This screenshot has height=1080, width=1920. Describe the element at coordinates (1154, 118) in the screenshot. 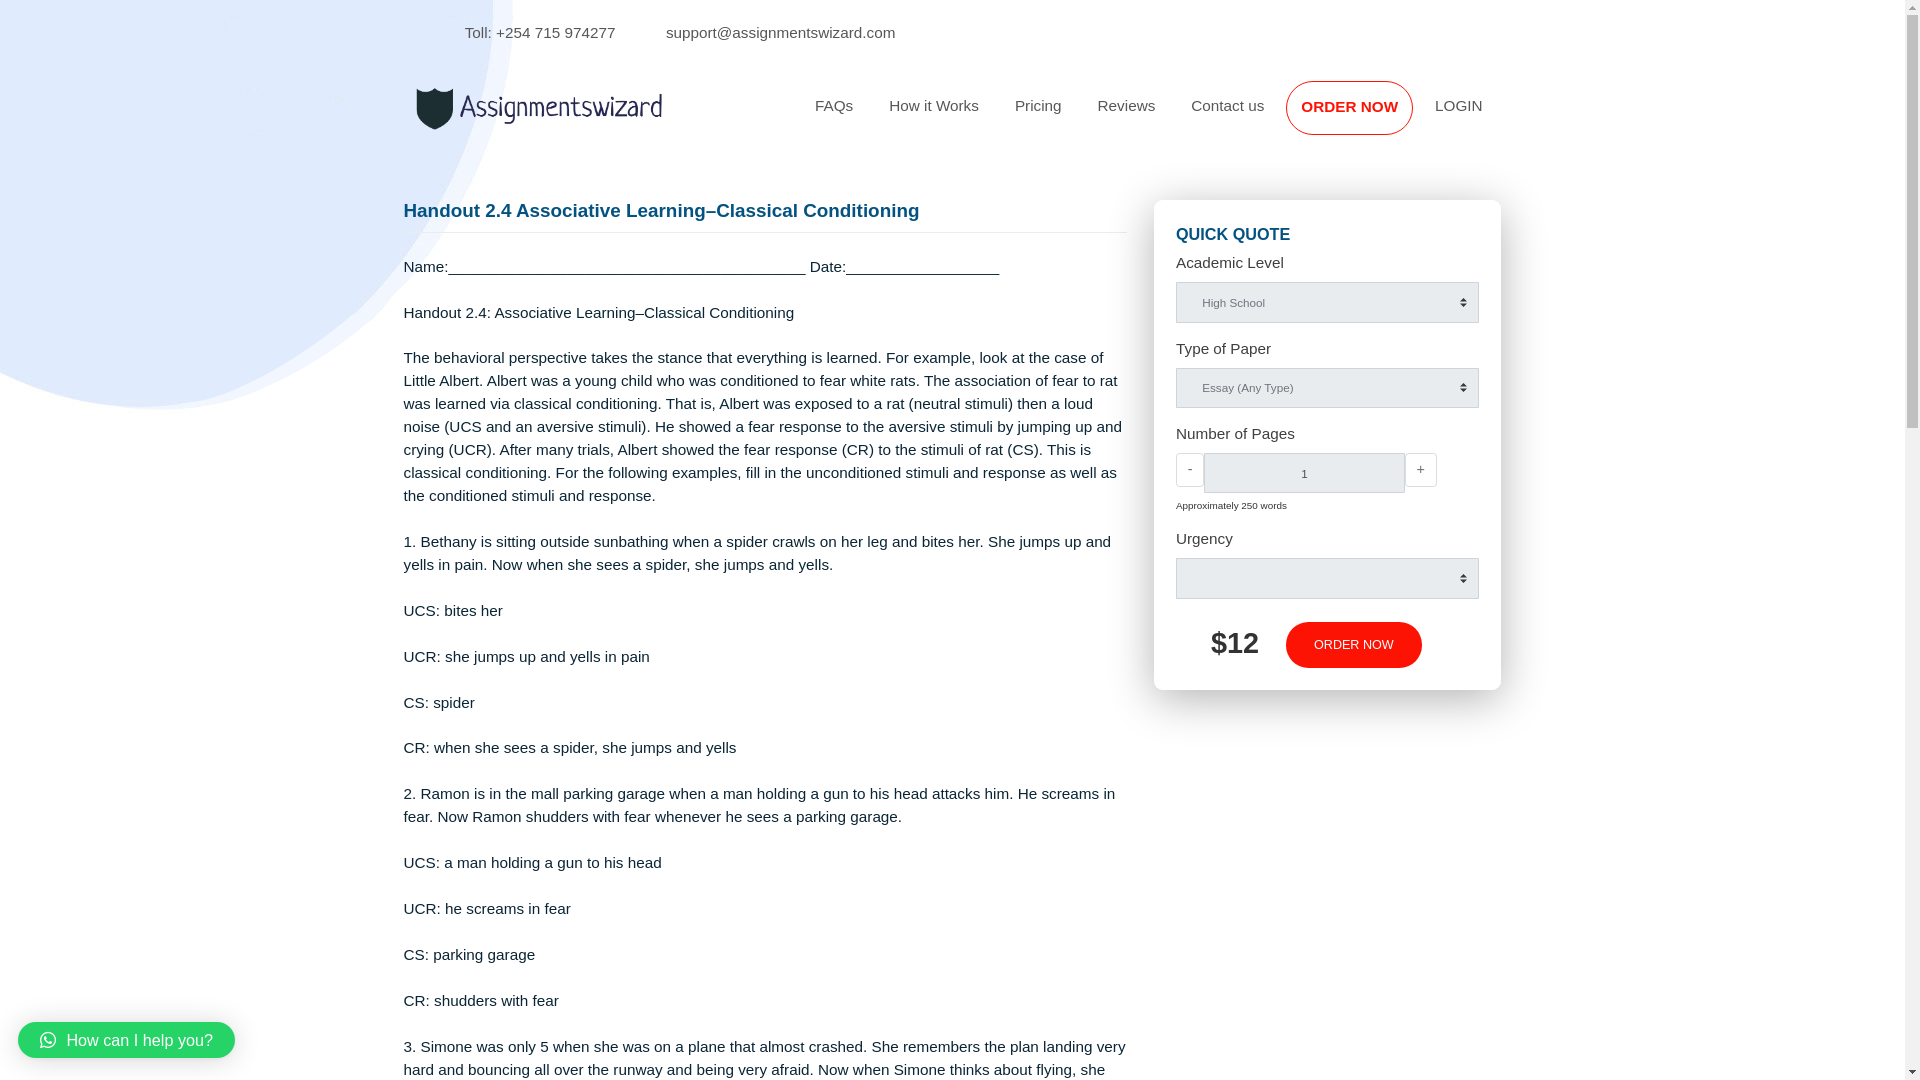

I see `Pricing` at that location.